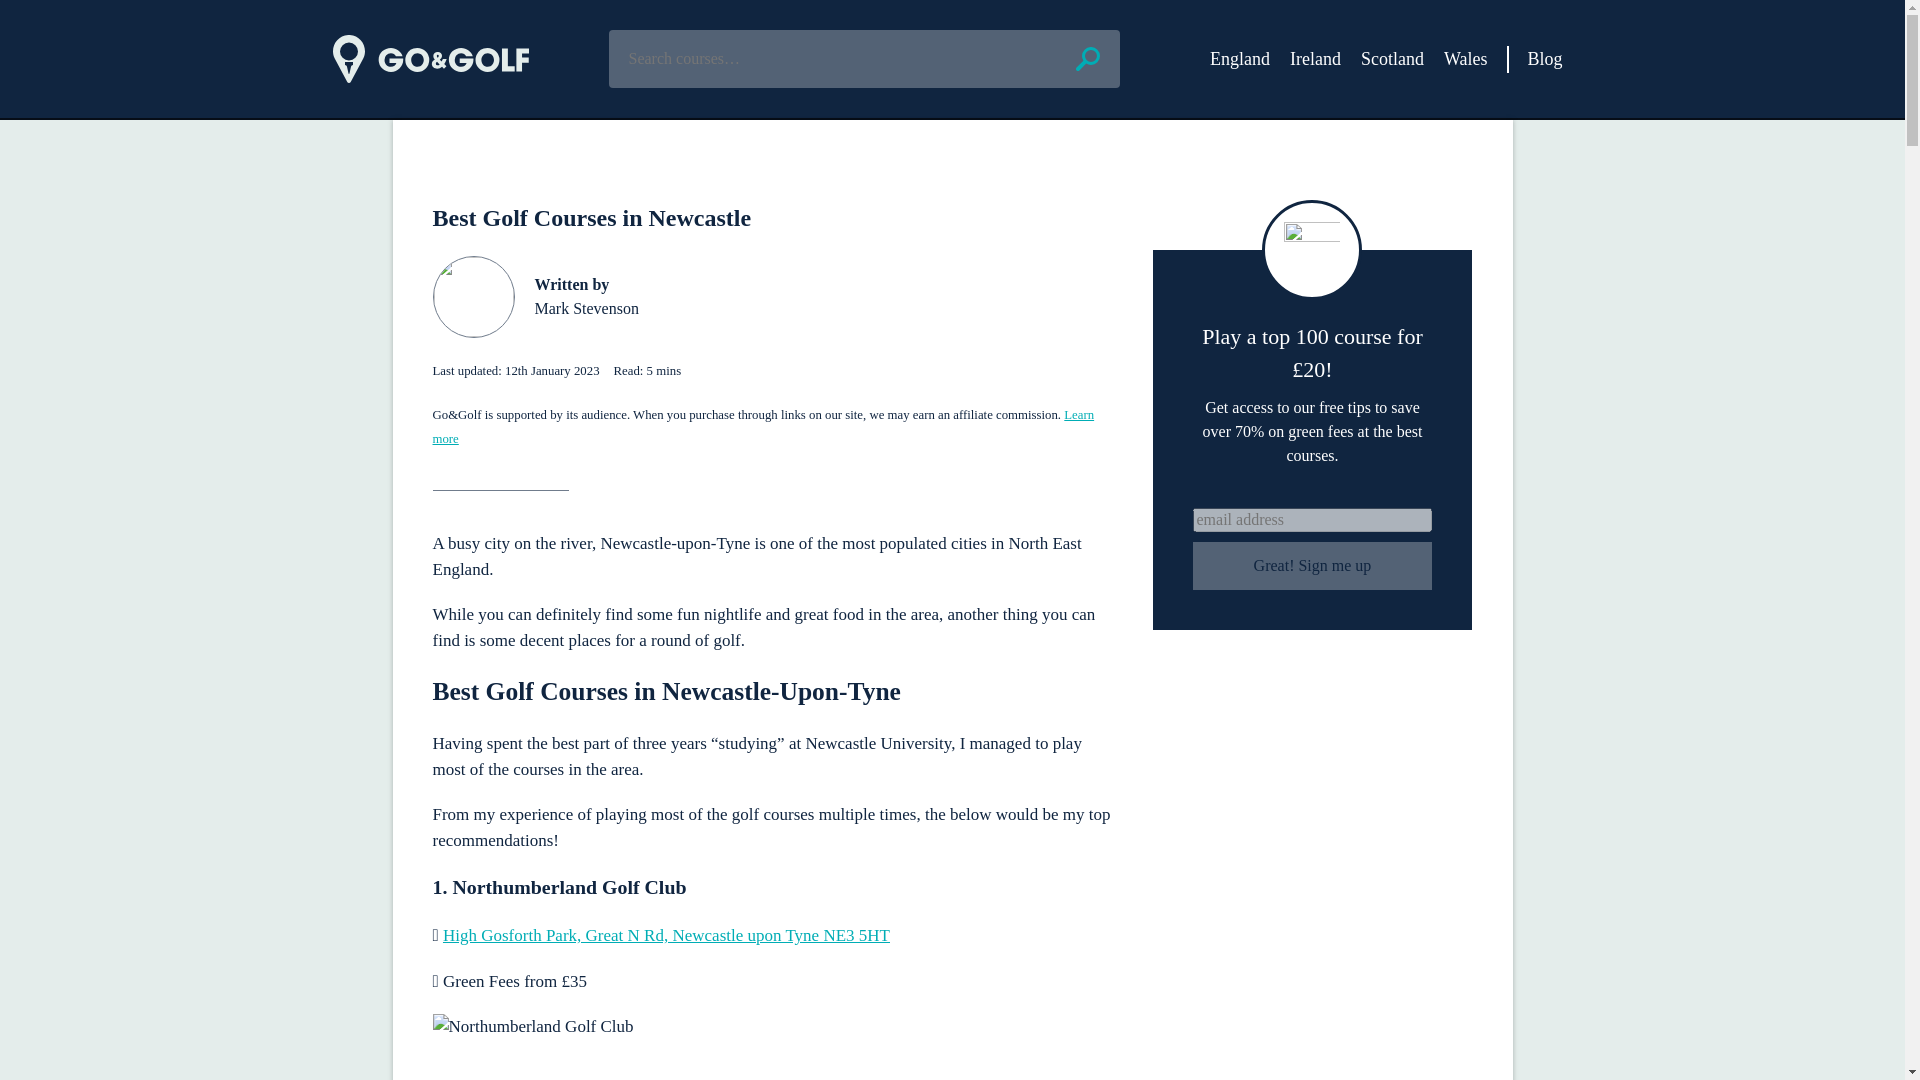  What do you see at coordinates (1466, 58) in the screenshot?
I see `Wales` at bounding box center [1466, 58].